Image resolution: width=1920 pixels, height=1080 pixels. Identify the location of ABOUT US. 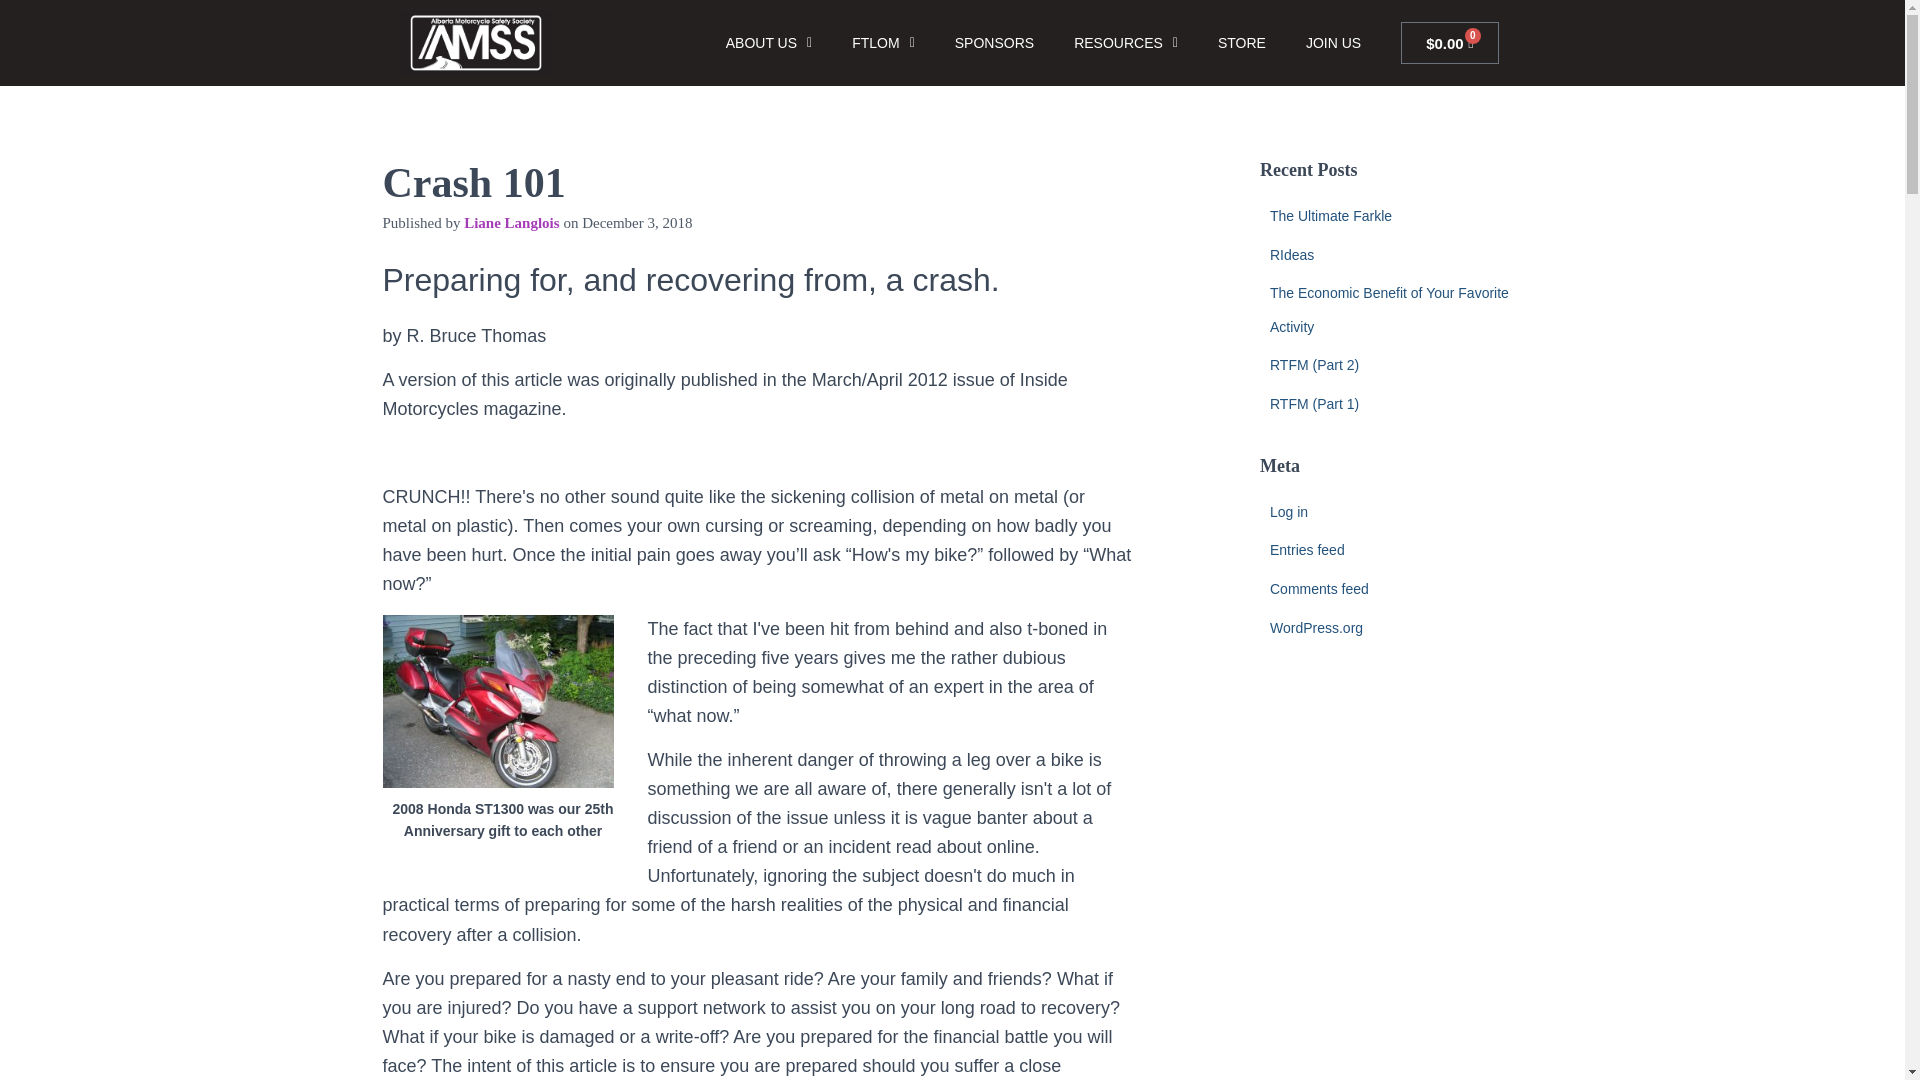
(768, 42).